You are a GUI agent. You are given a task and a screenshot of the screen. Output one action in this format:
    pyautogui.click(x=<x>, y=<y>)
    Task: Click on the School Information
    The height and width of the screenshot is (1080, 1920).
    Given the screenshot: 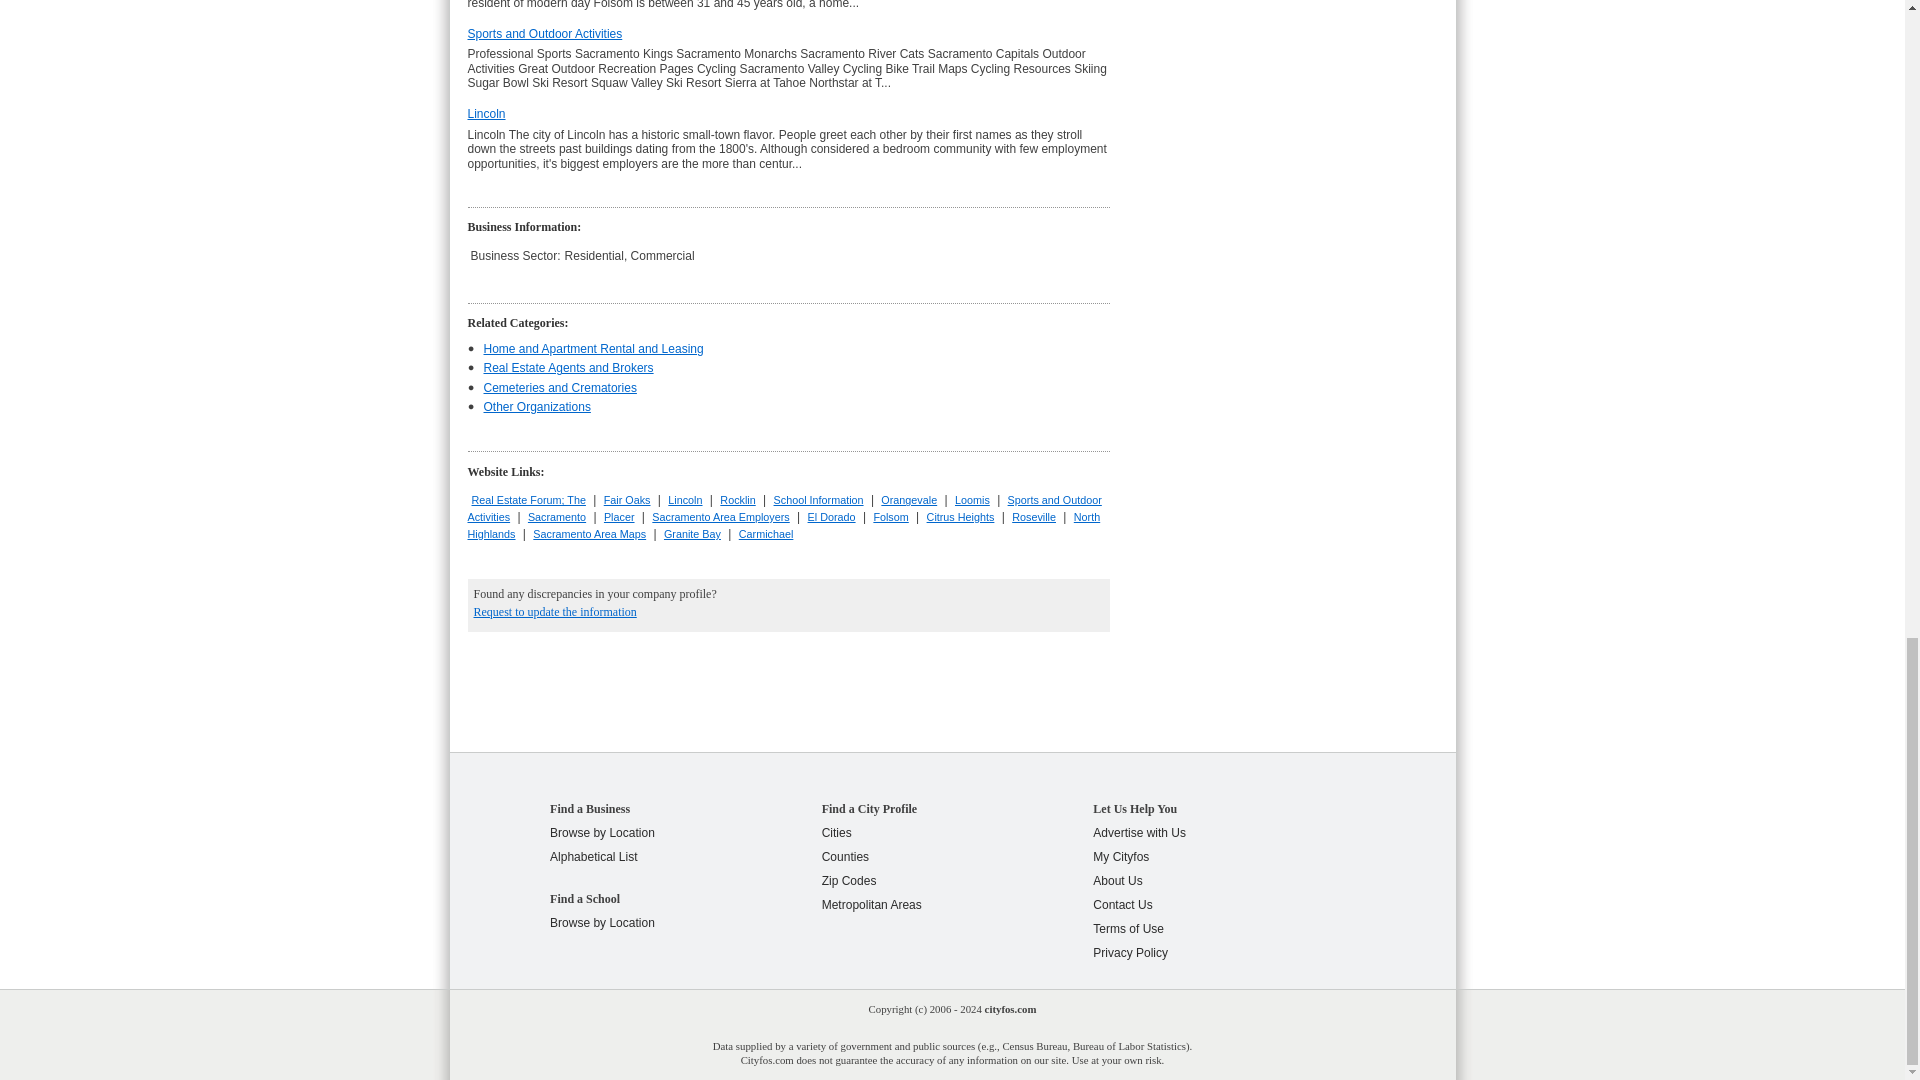 What is the action you would take?
    pyautogui.click(x=818, y=500)
    